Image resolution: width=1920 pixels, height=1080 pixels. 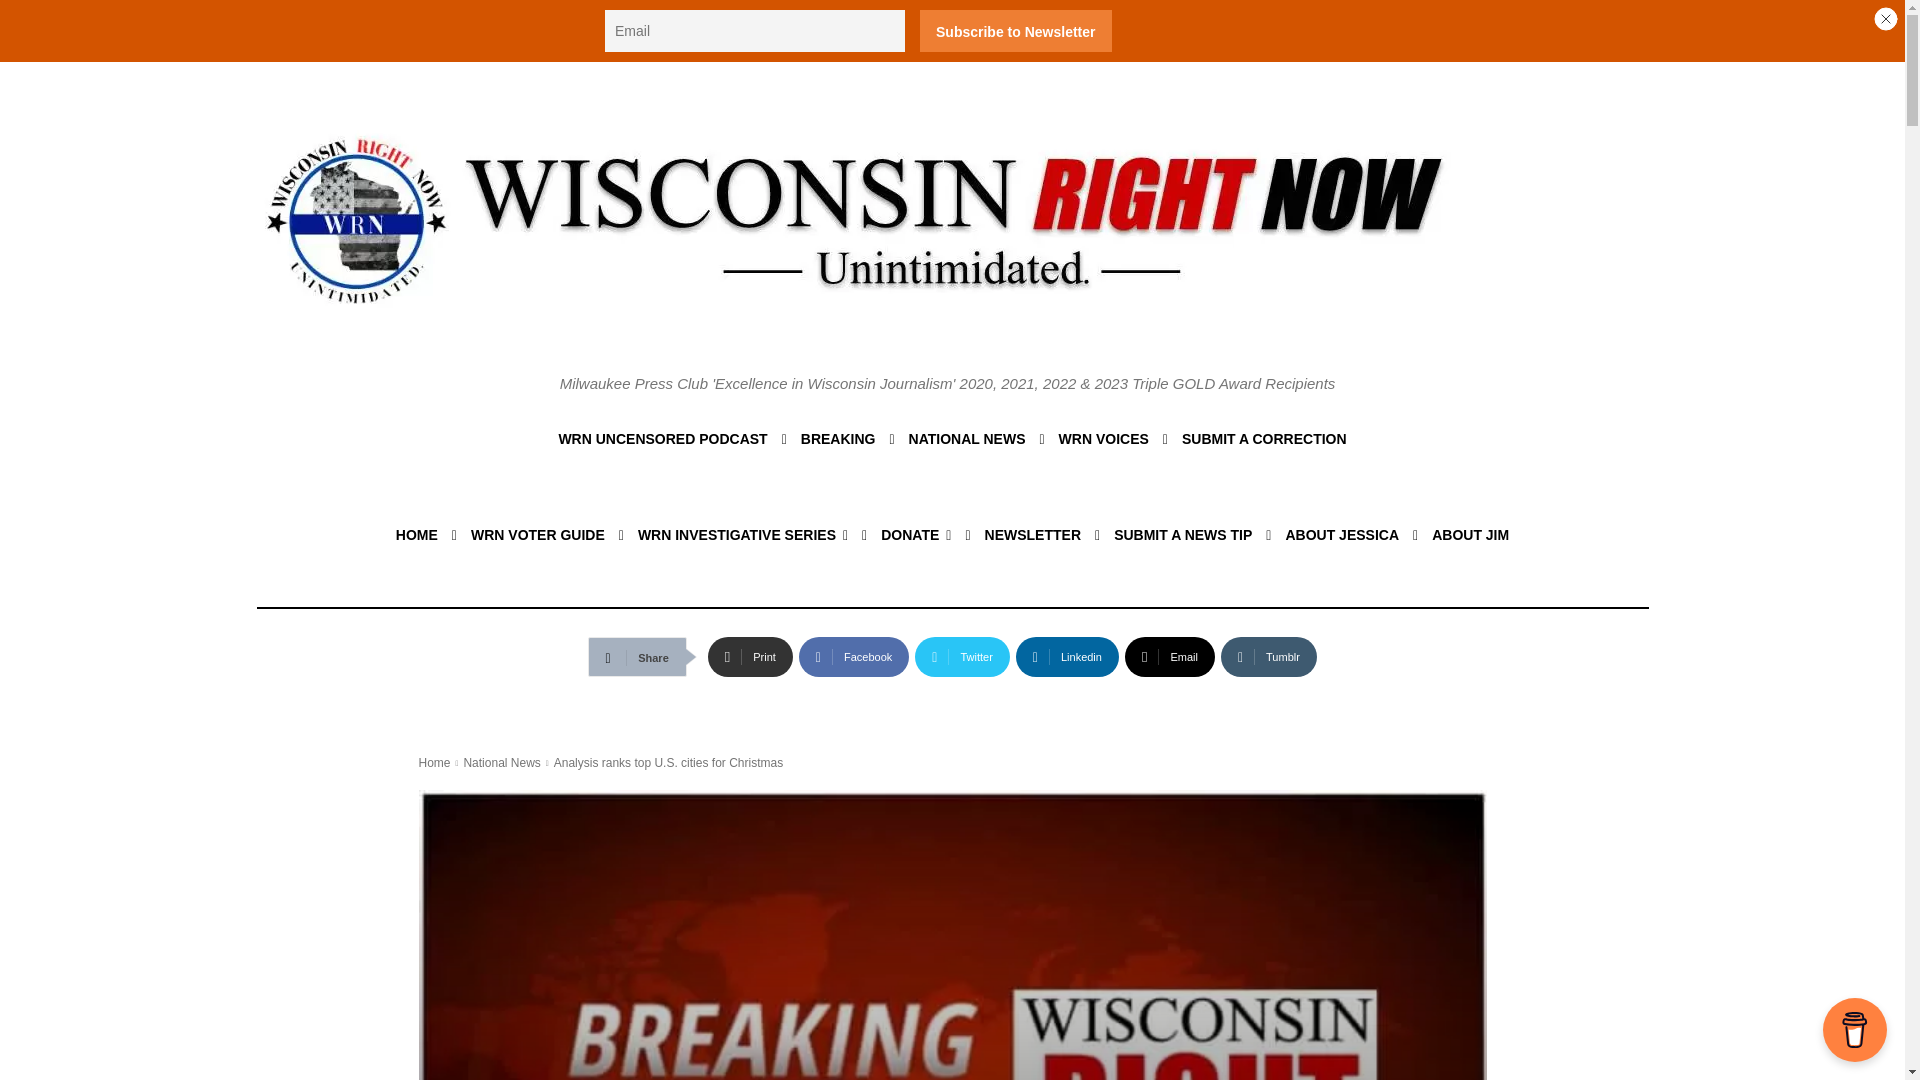 What do you see at coordinates (1067, 657) in the screenshot?
I see `Linkedin` at bounding box center [1067, 657].